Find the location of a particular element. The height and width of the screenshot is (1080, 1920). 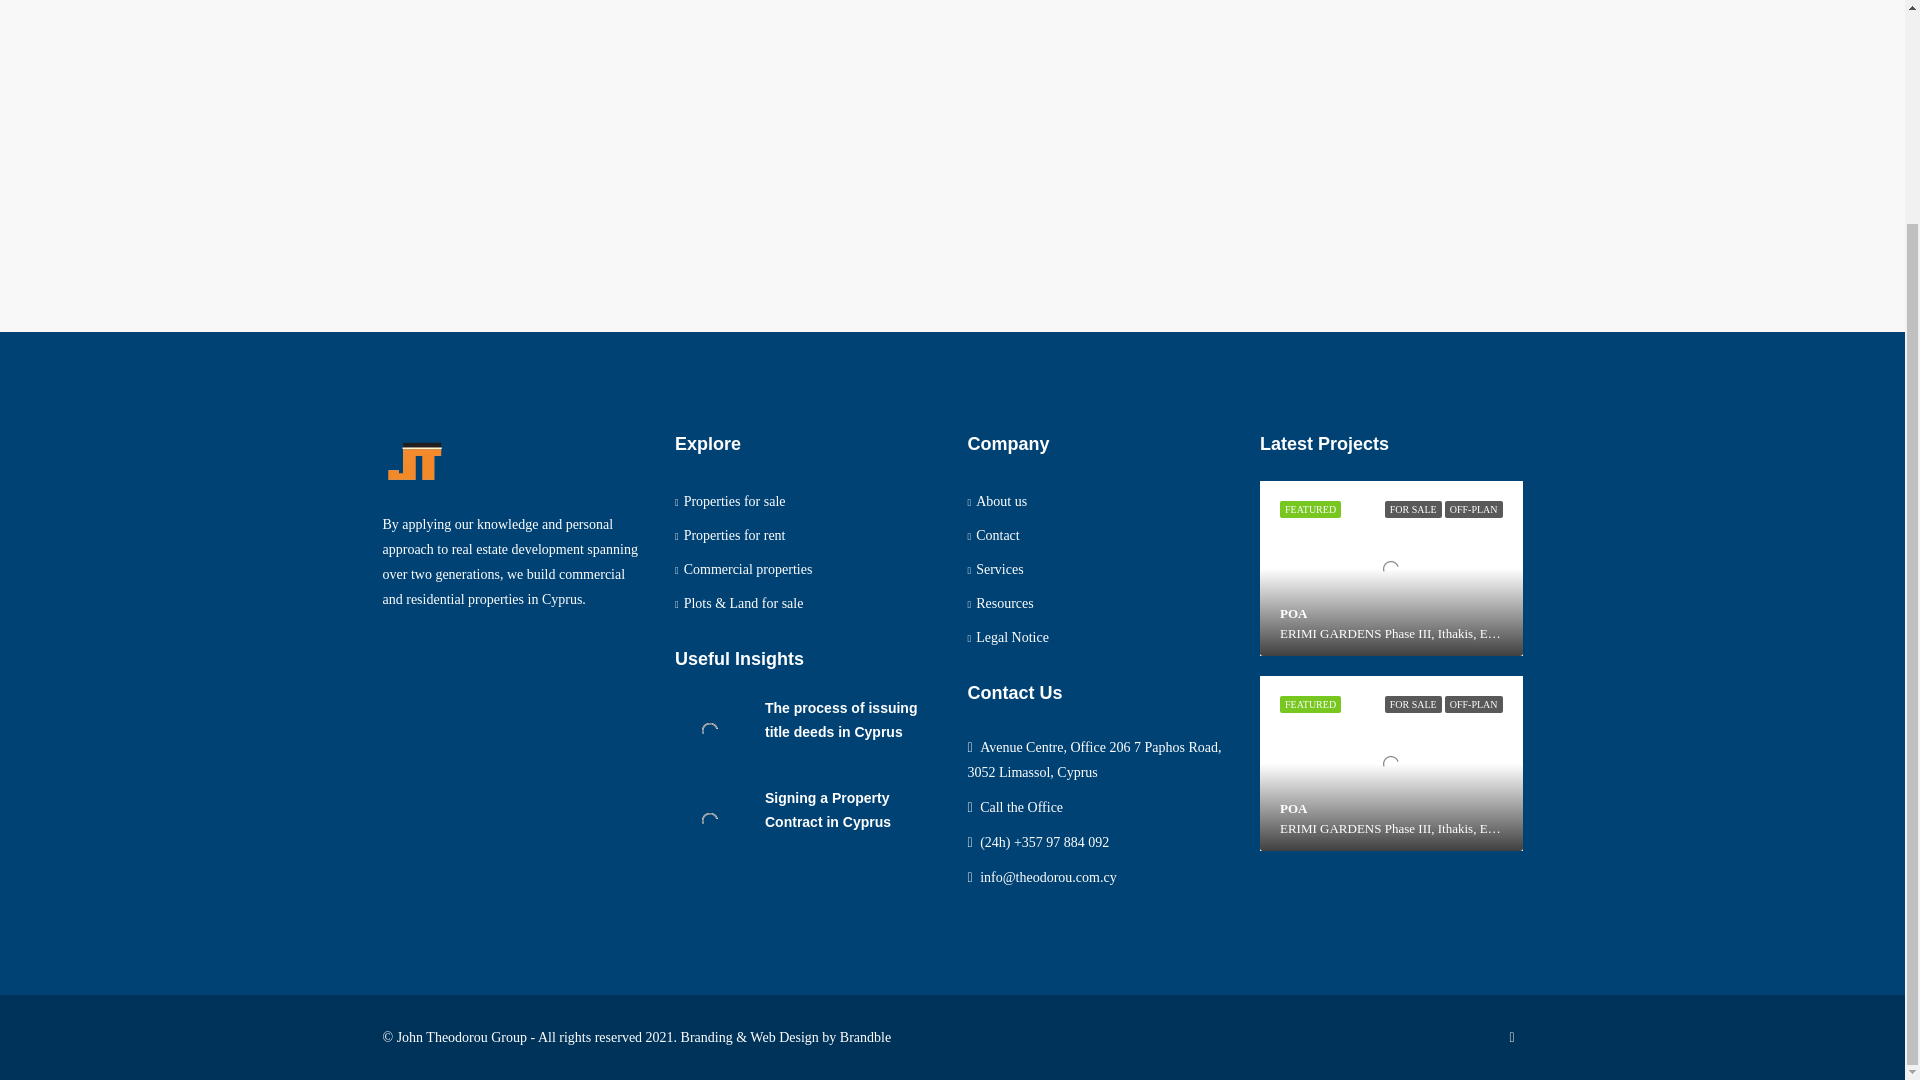

Legal Notice is located at coordinates (1008, 636).